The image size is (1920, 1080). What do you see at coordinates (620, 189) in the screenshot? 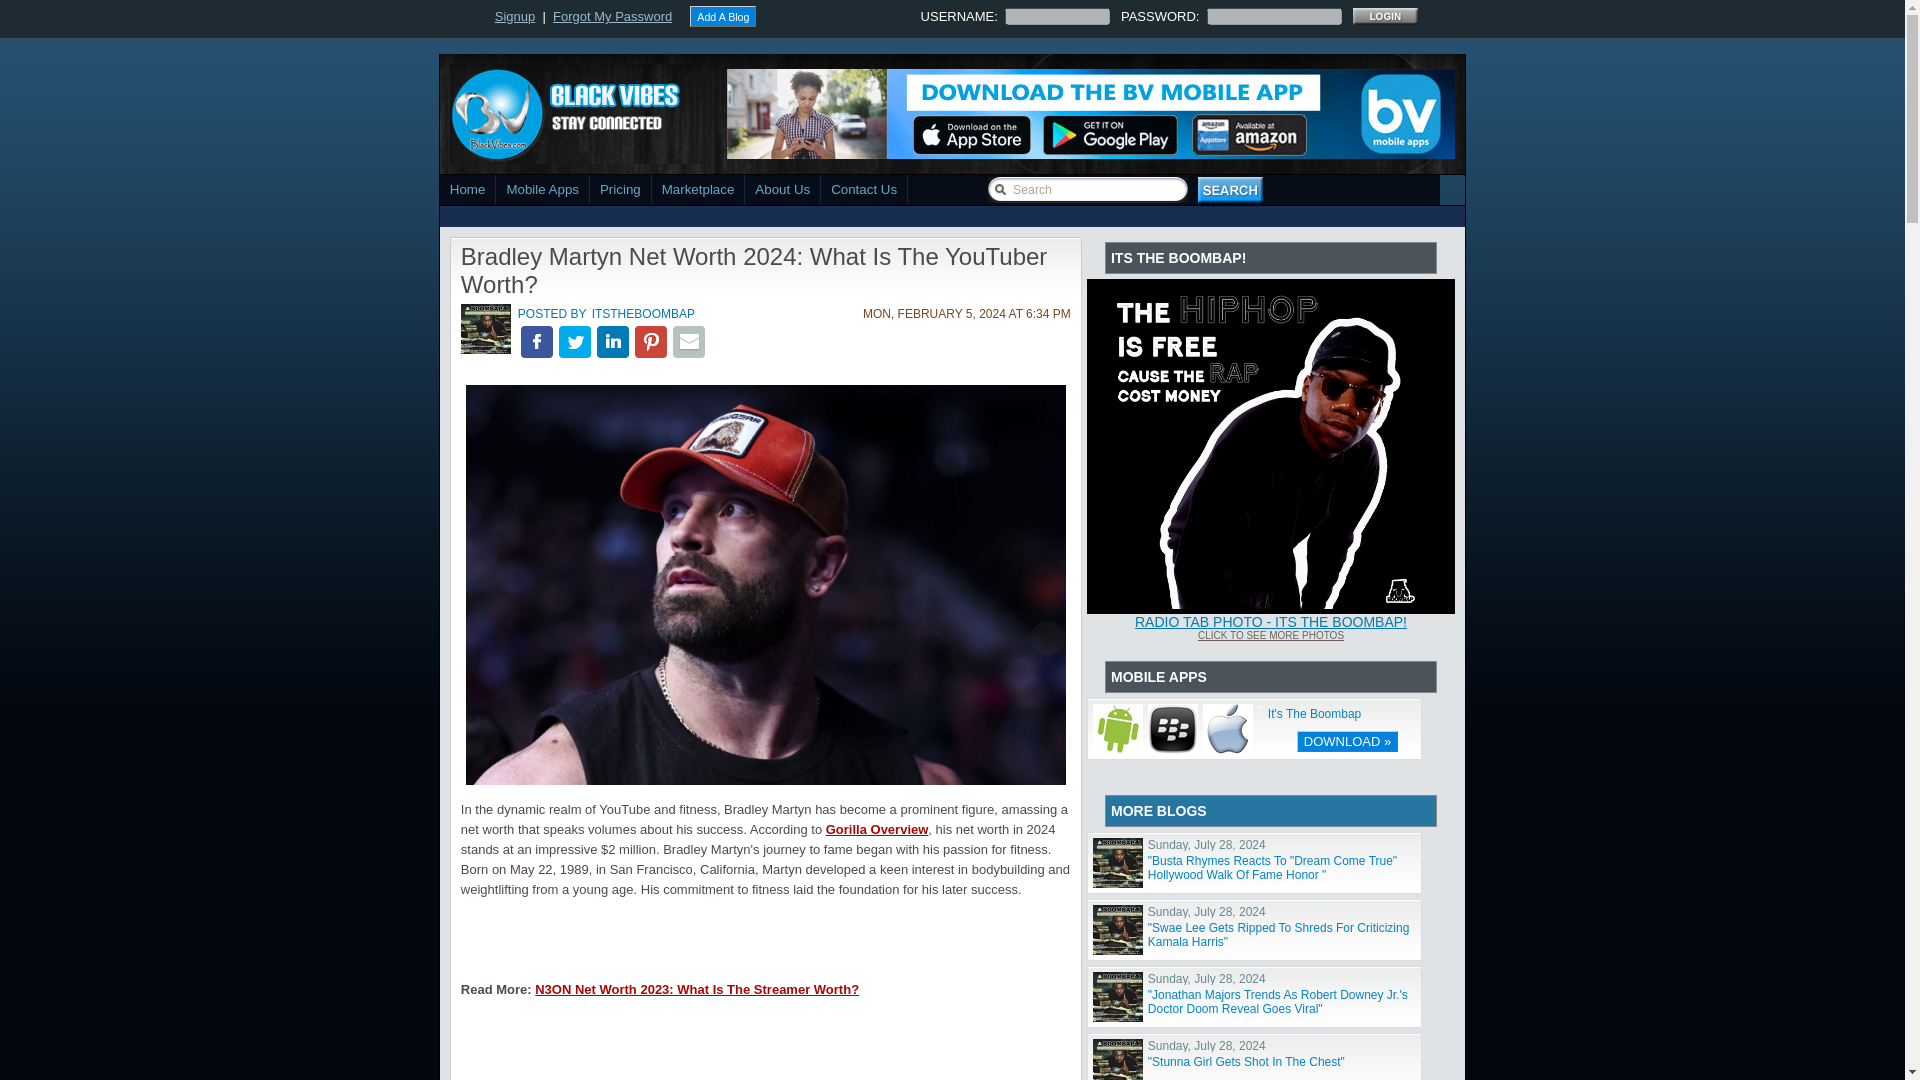
I see `View the Pricing Chart for BV Mobile Apps` at bounding box center [620, 189].